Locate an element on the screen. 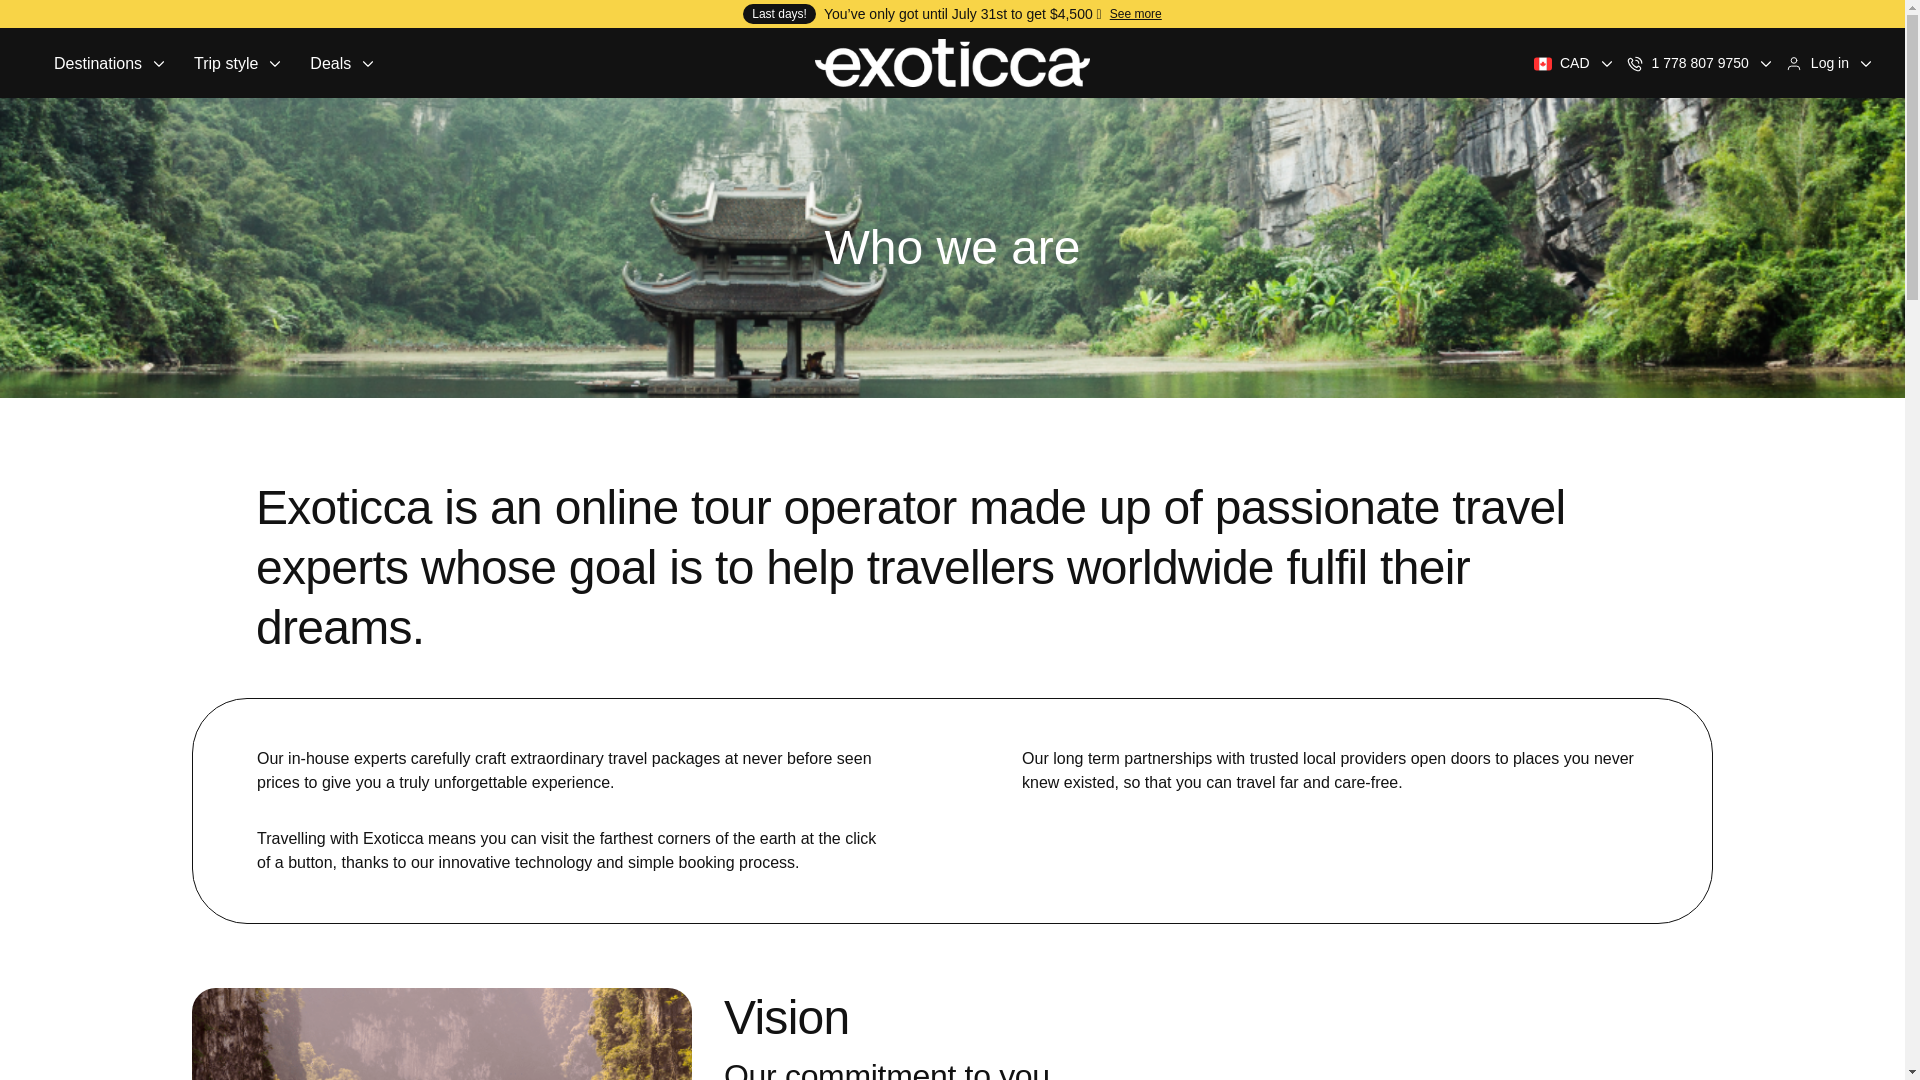  arrow-icon is located at coordinates (1765, 63).